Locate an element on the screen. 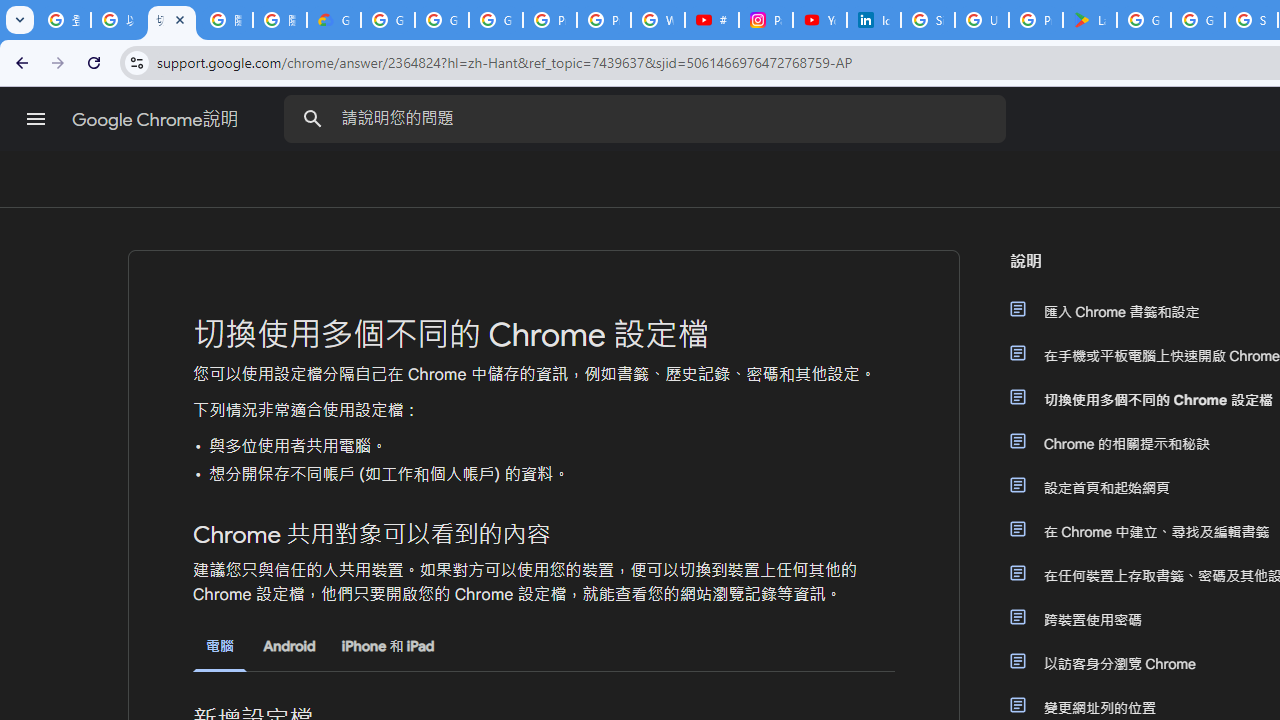 This screenshot has width=1280, height=720. #nbabasketballhighlights - YouTube is located at coordinates (711, 20).